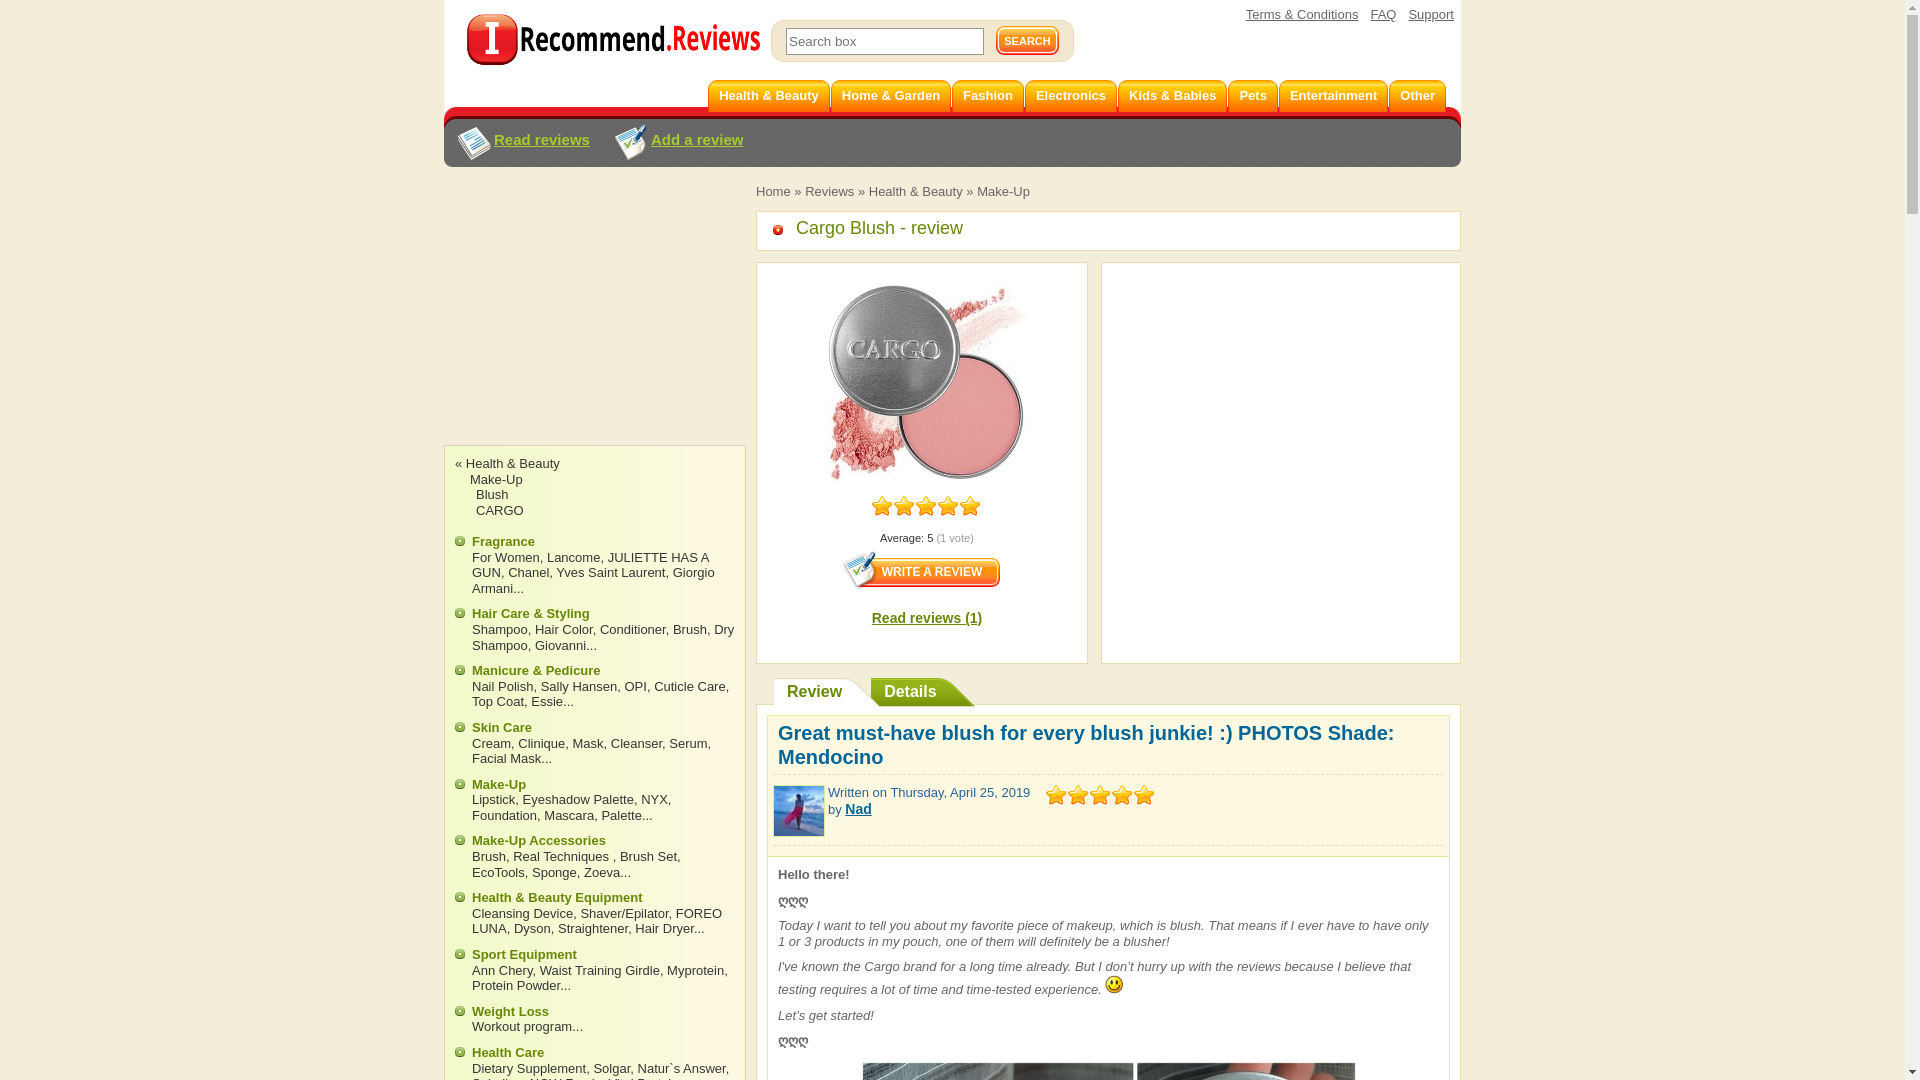  Describe the element at coordinates (988, 96) in the screenshot. I see `Fashion` at that location.